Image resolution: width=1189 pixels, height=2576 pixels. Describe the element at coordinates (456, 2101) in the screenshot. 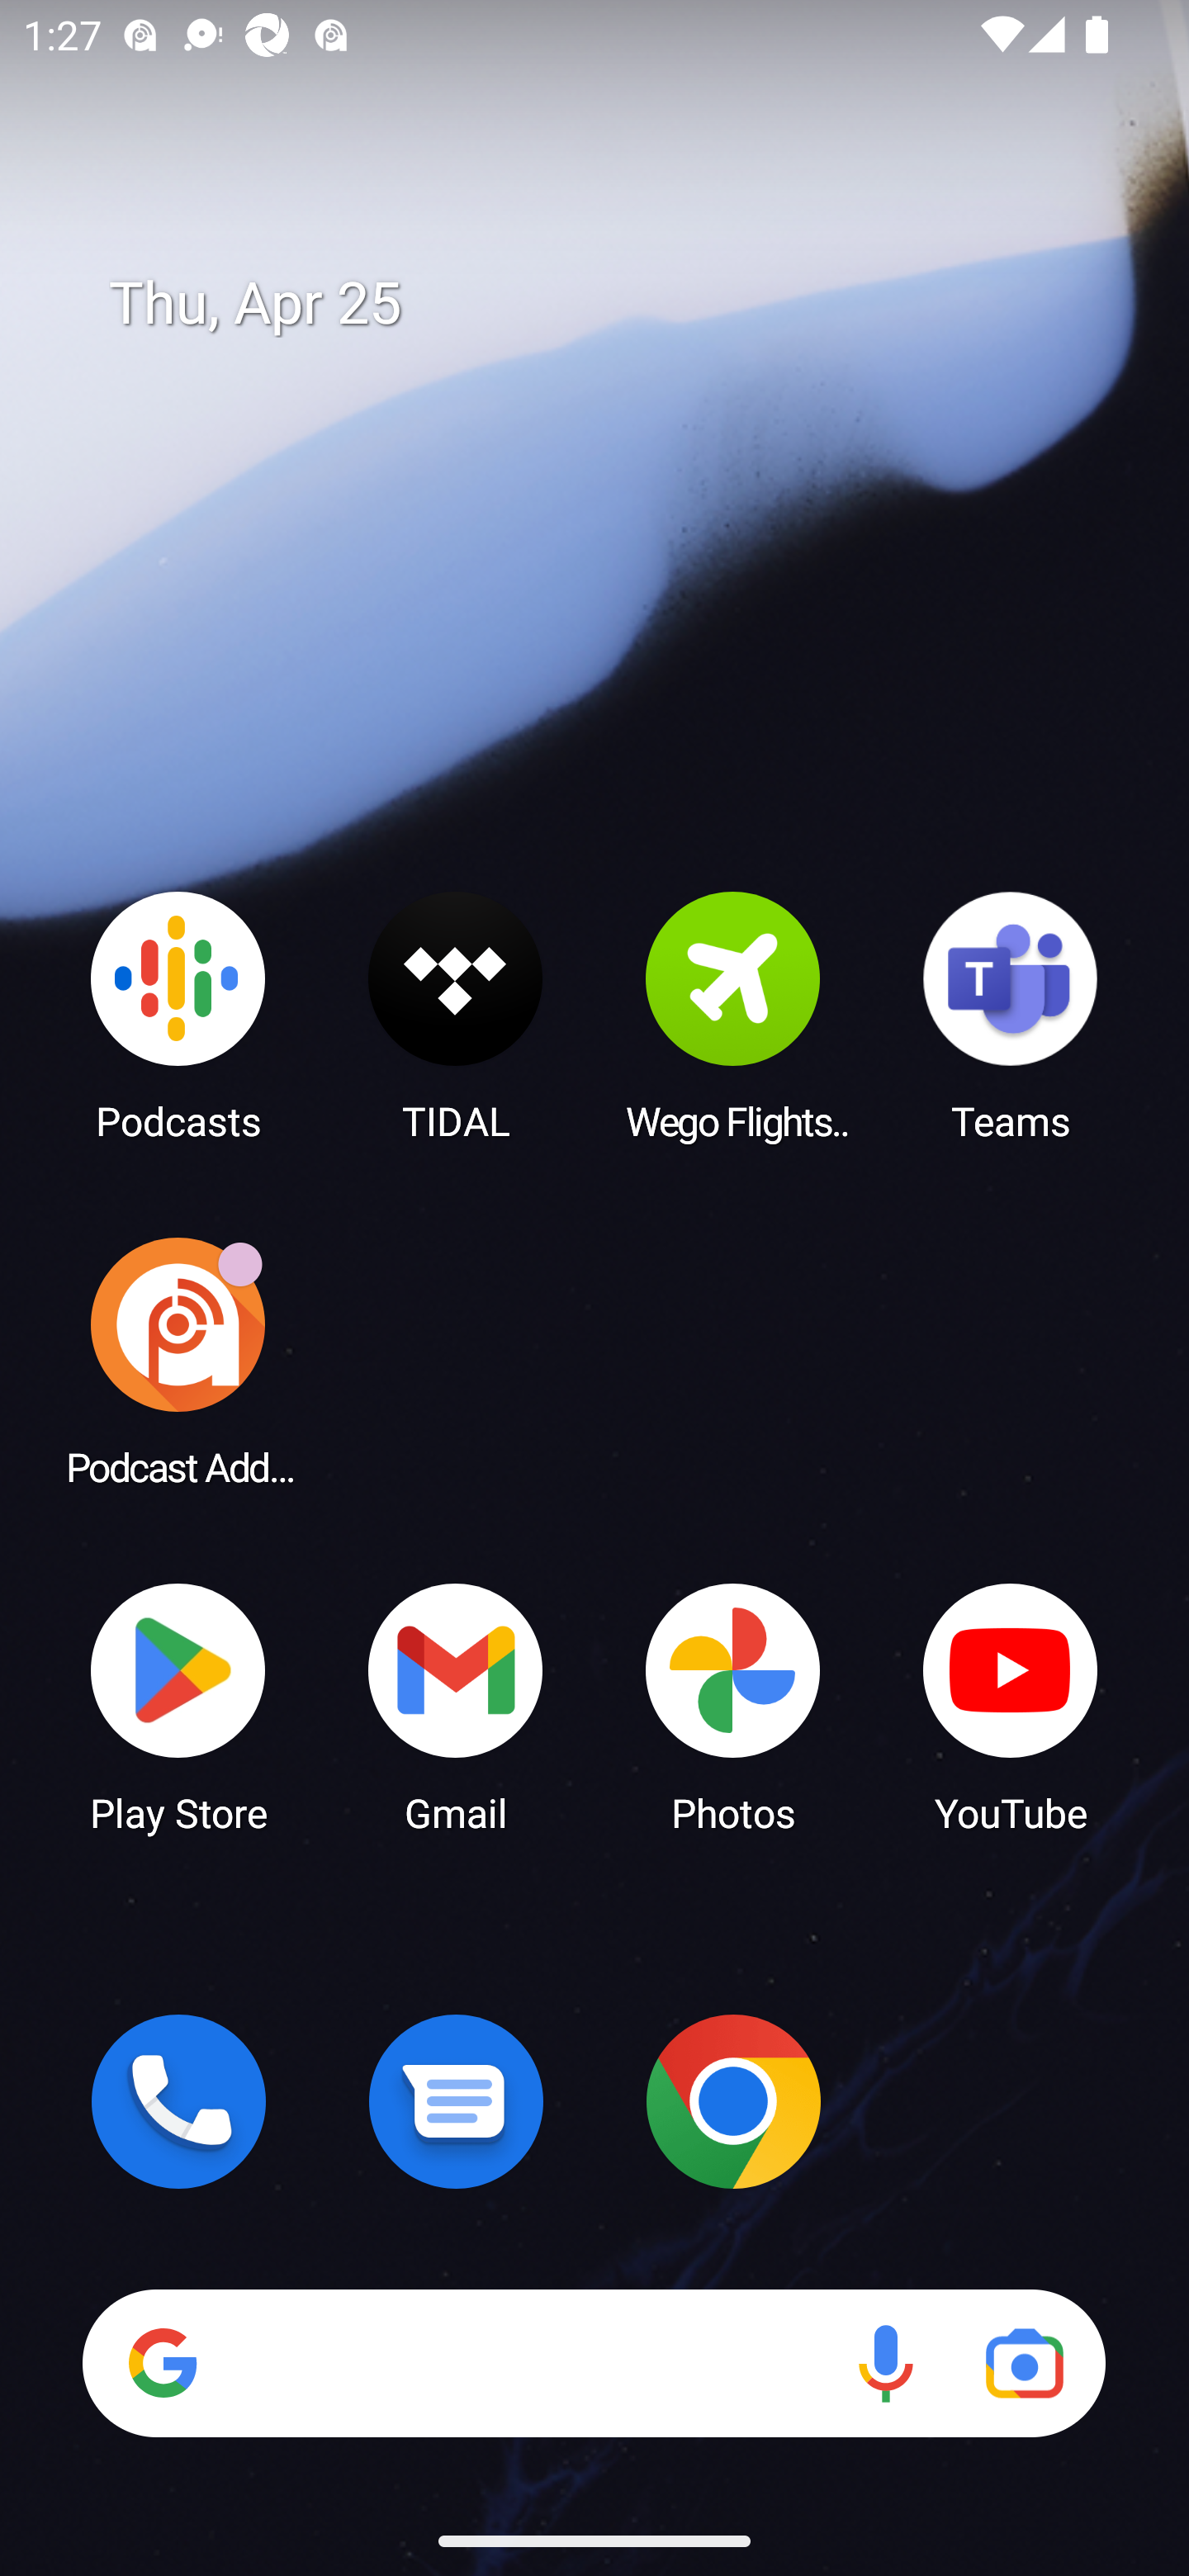

I see `Messages` at that location.